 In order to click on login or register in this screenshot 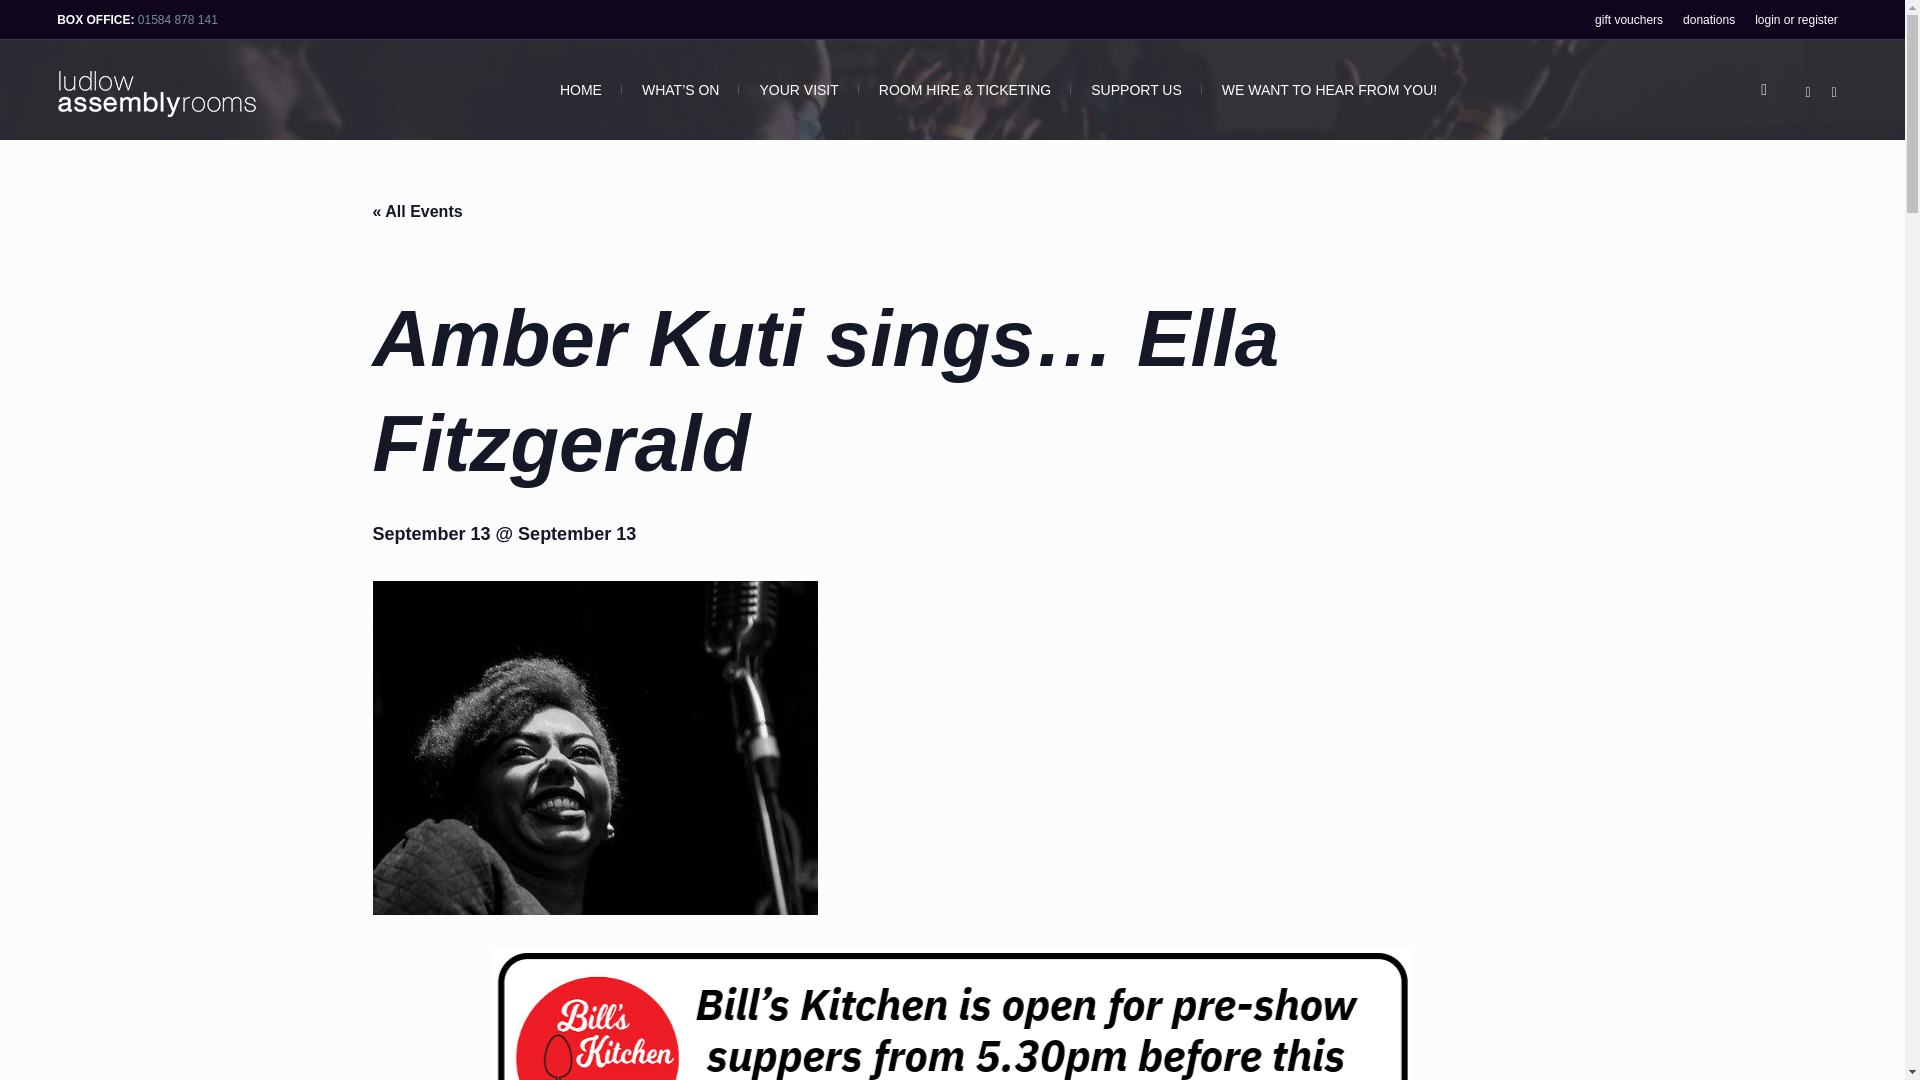, I will do `click(1796, 19)`.